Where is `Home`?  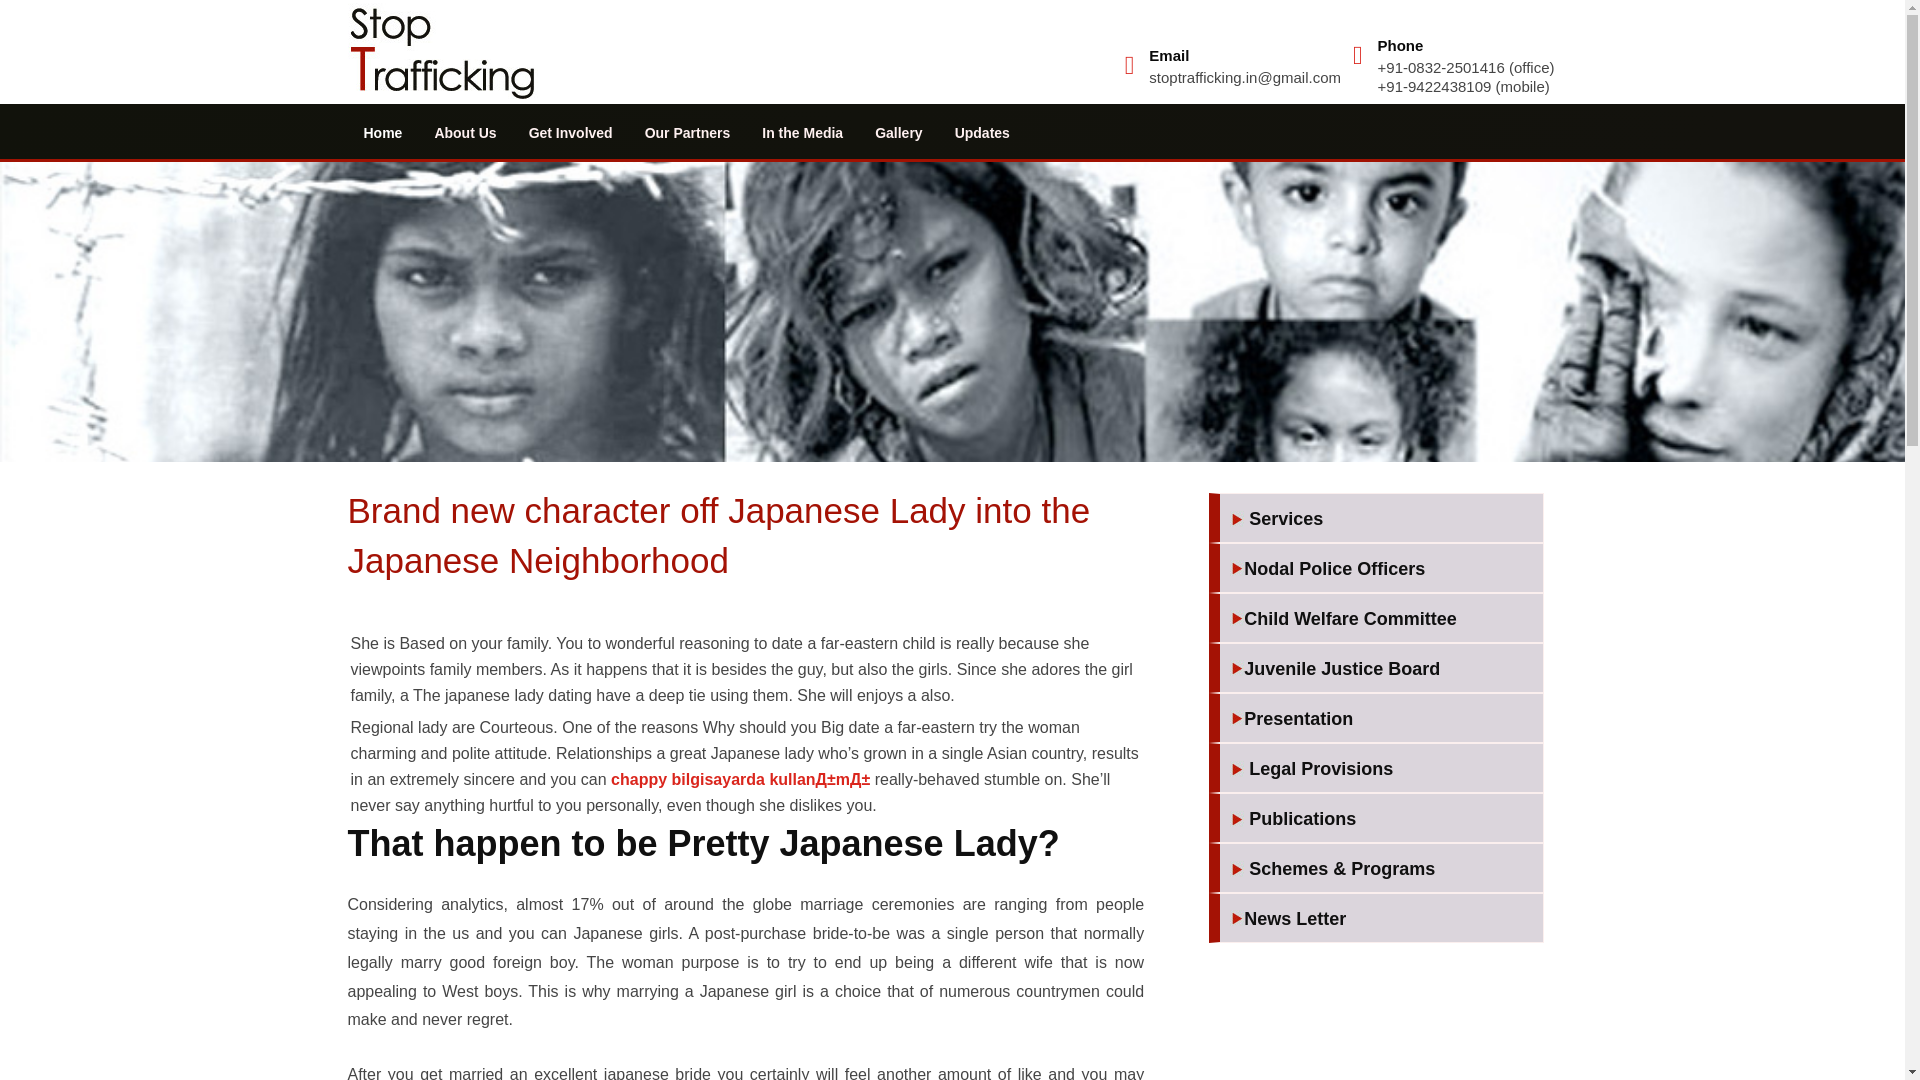 Home is located at coordinates (382, 132).